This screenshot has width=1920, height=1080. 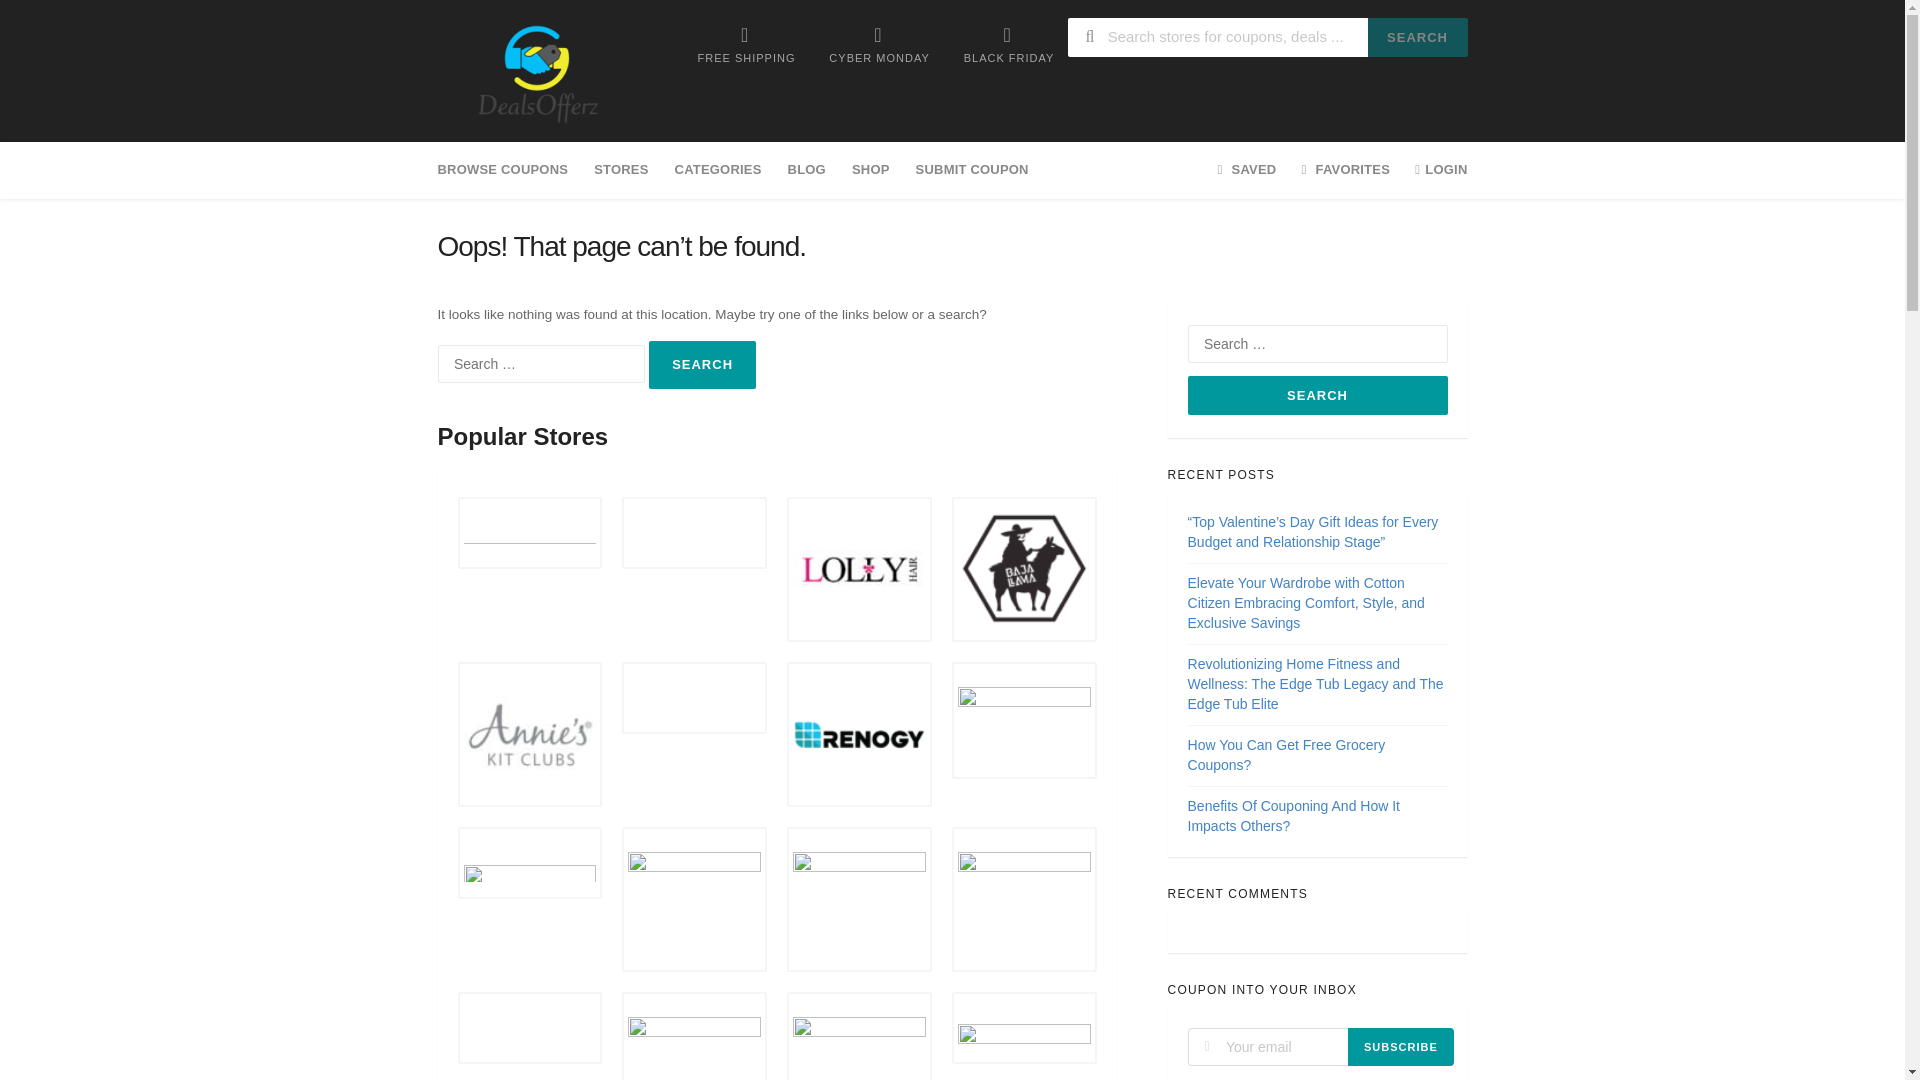 I want to click on STORES, so click(x=620, y=170).